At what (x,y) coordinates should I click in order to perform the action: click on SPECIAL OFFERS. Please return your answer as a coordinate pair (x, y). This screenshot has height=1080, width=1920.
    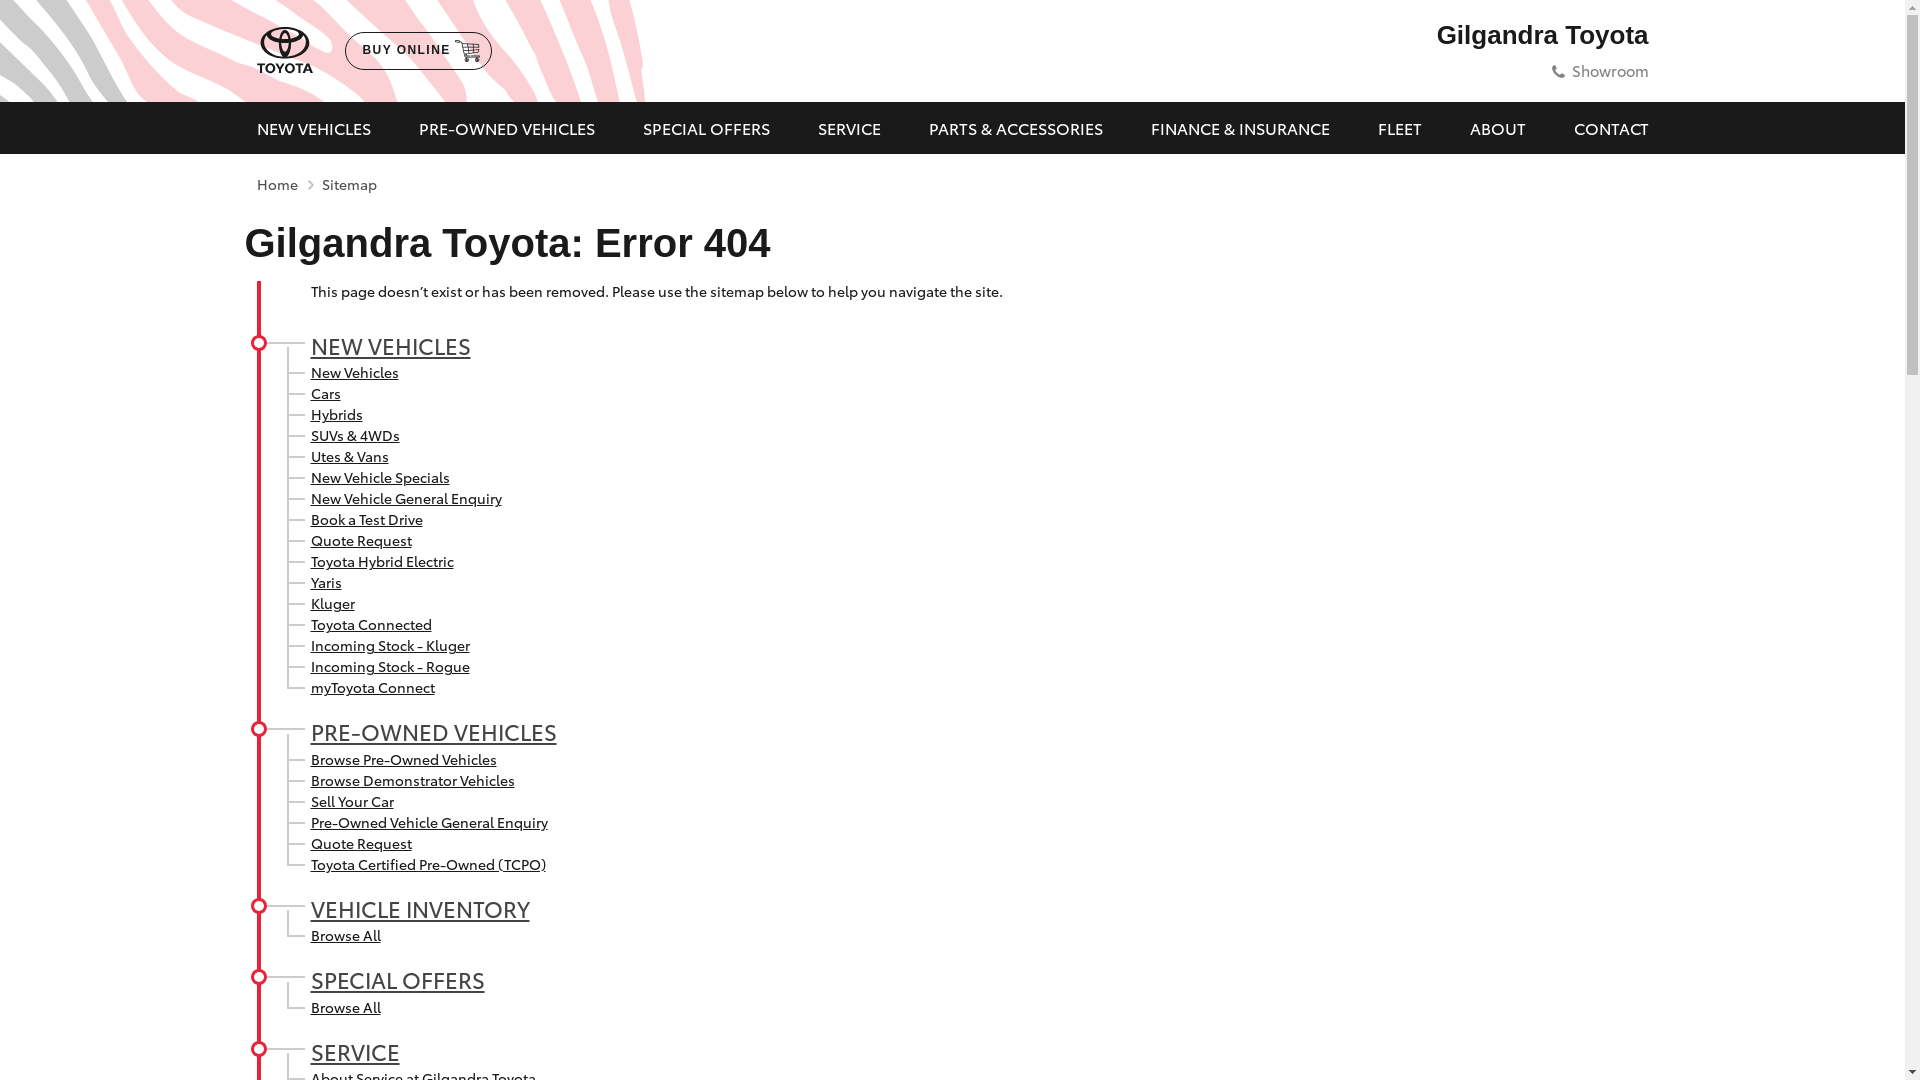
    Looking at the image, I should click on (706, 128).